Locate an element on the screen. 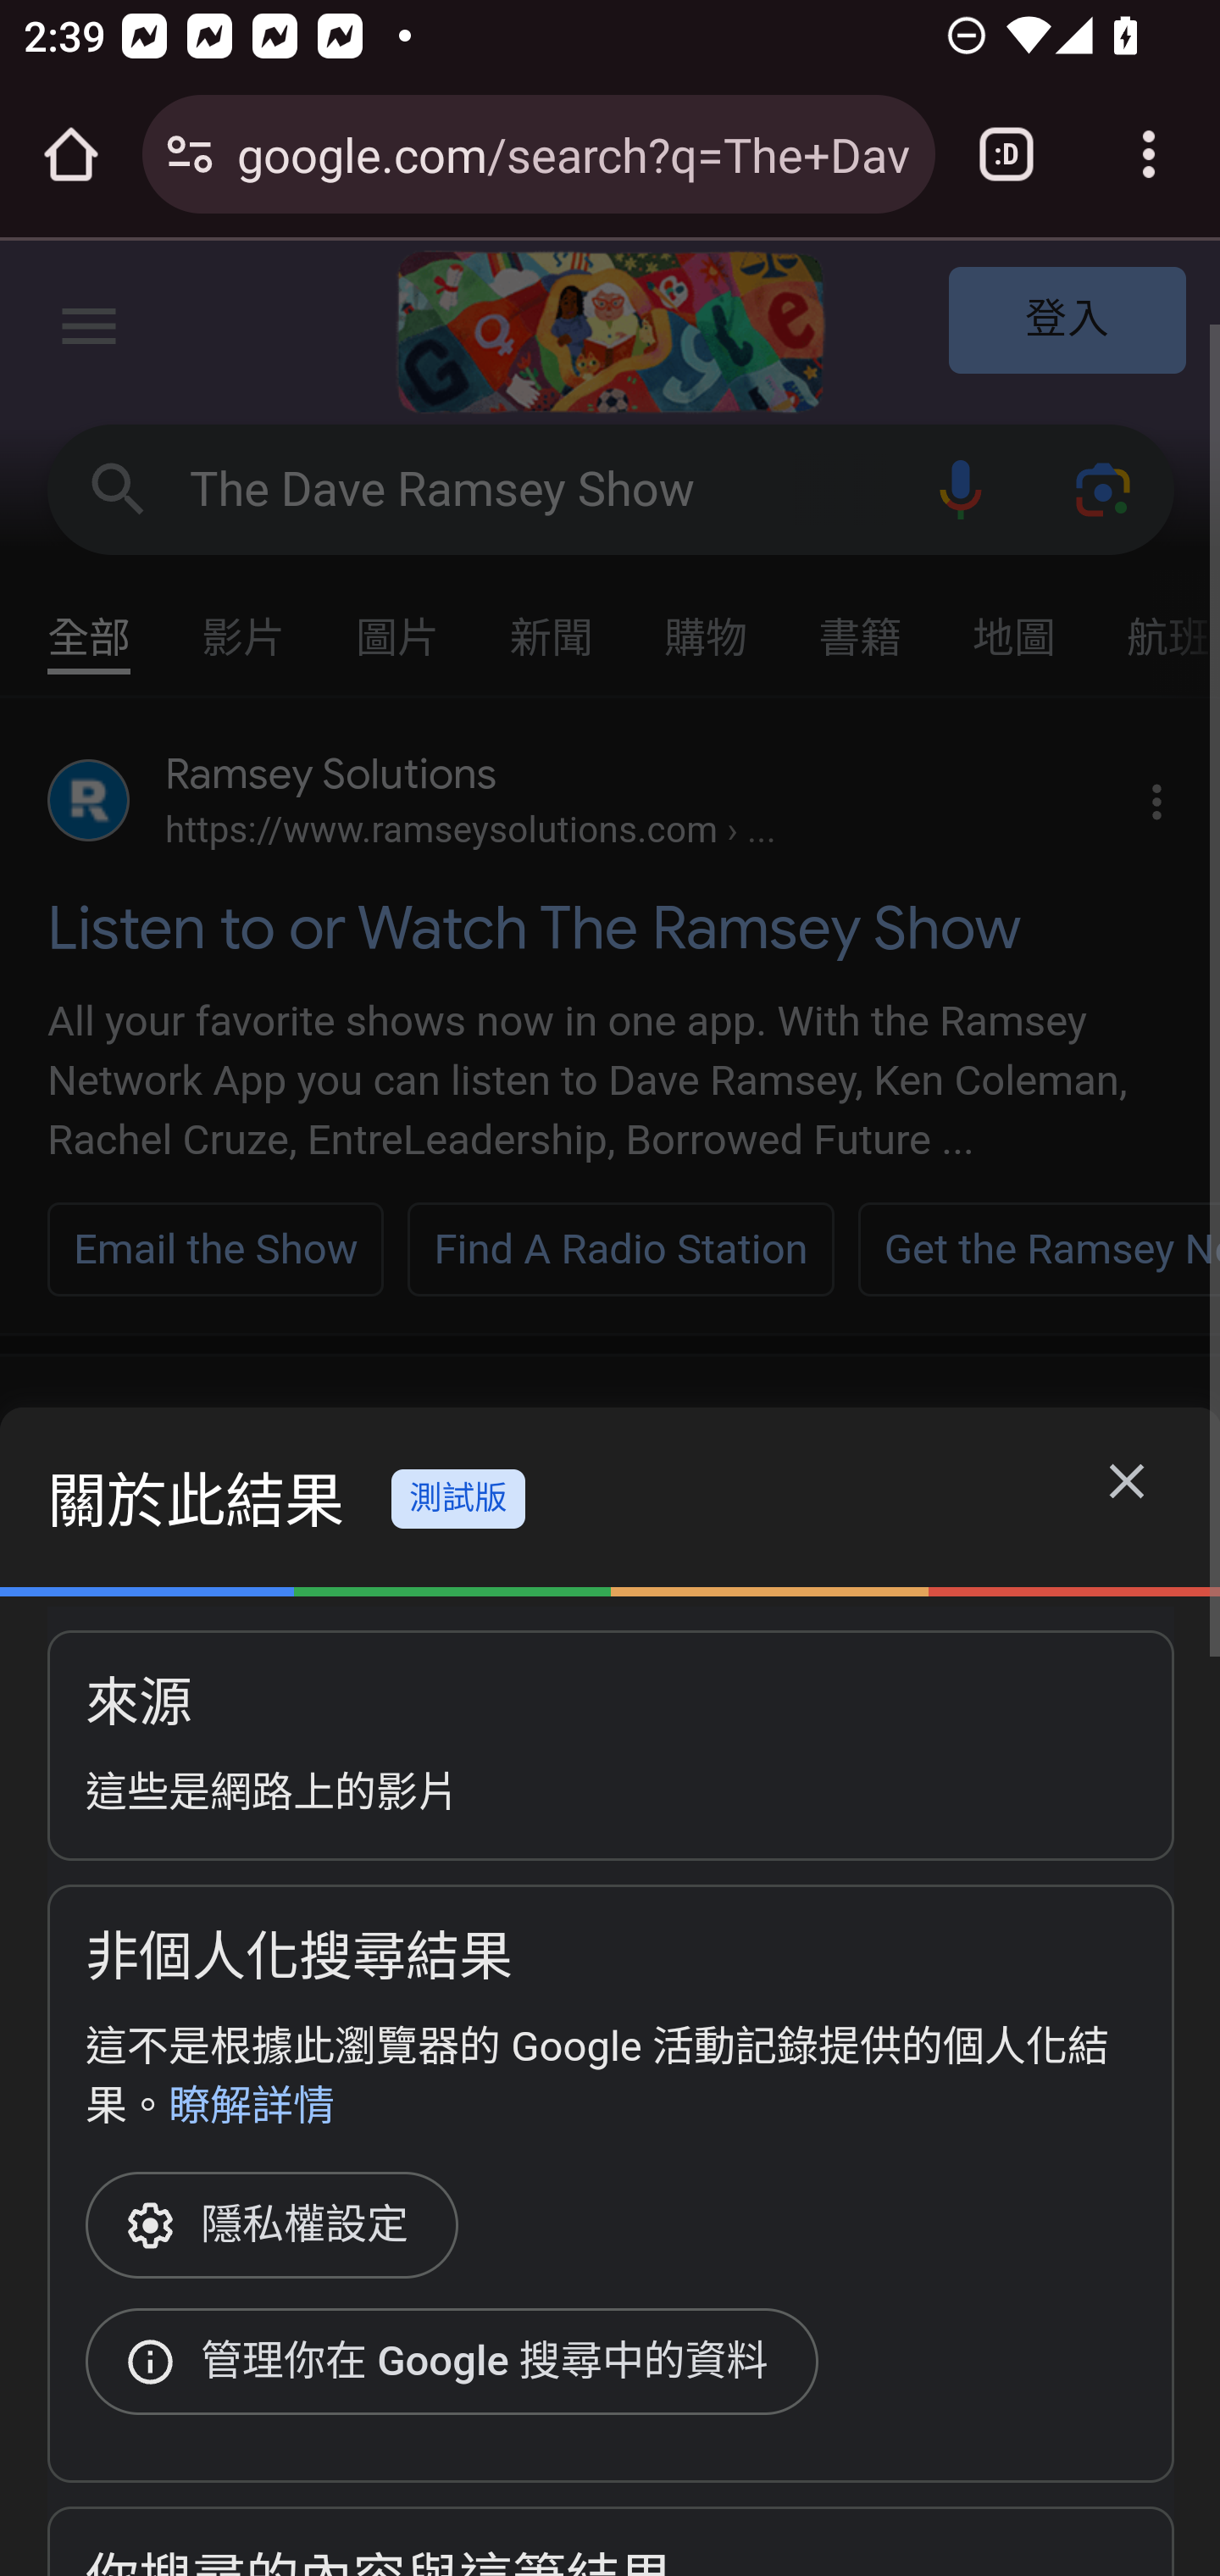 This screenshot has height=2576, width=1220. 隱私權設定 is located at coordinates (283, 2225).